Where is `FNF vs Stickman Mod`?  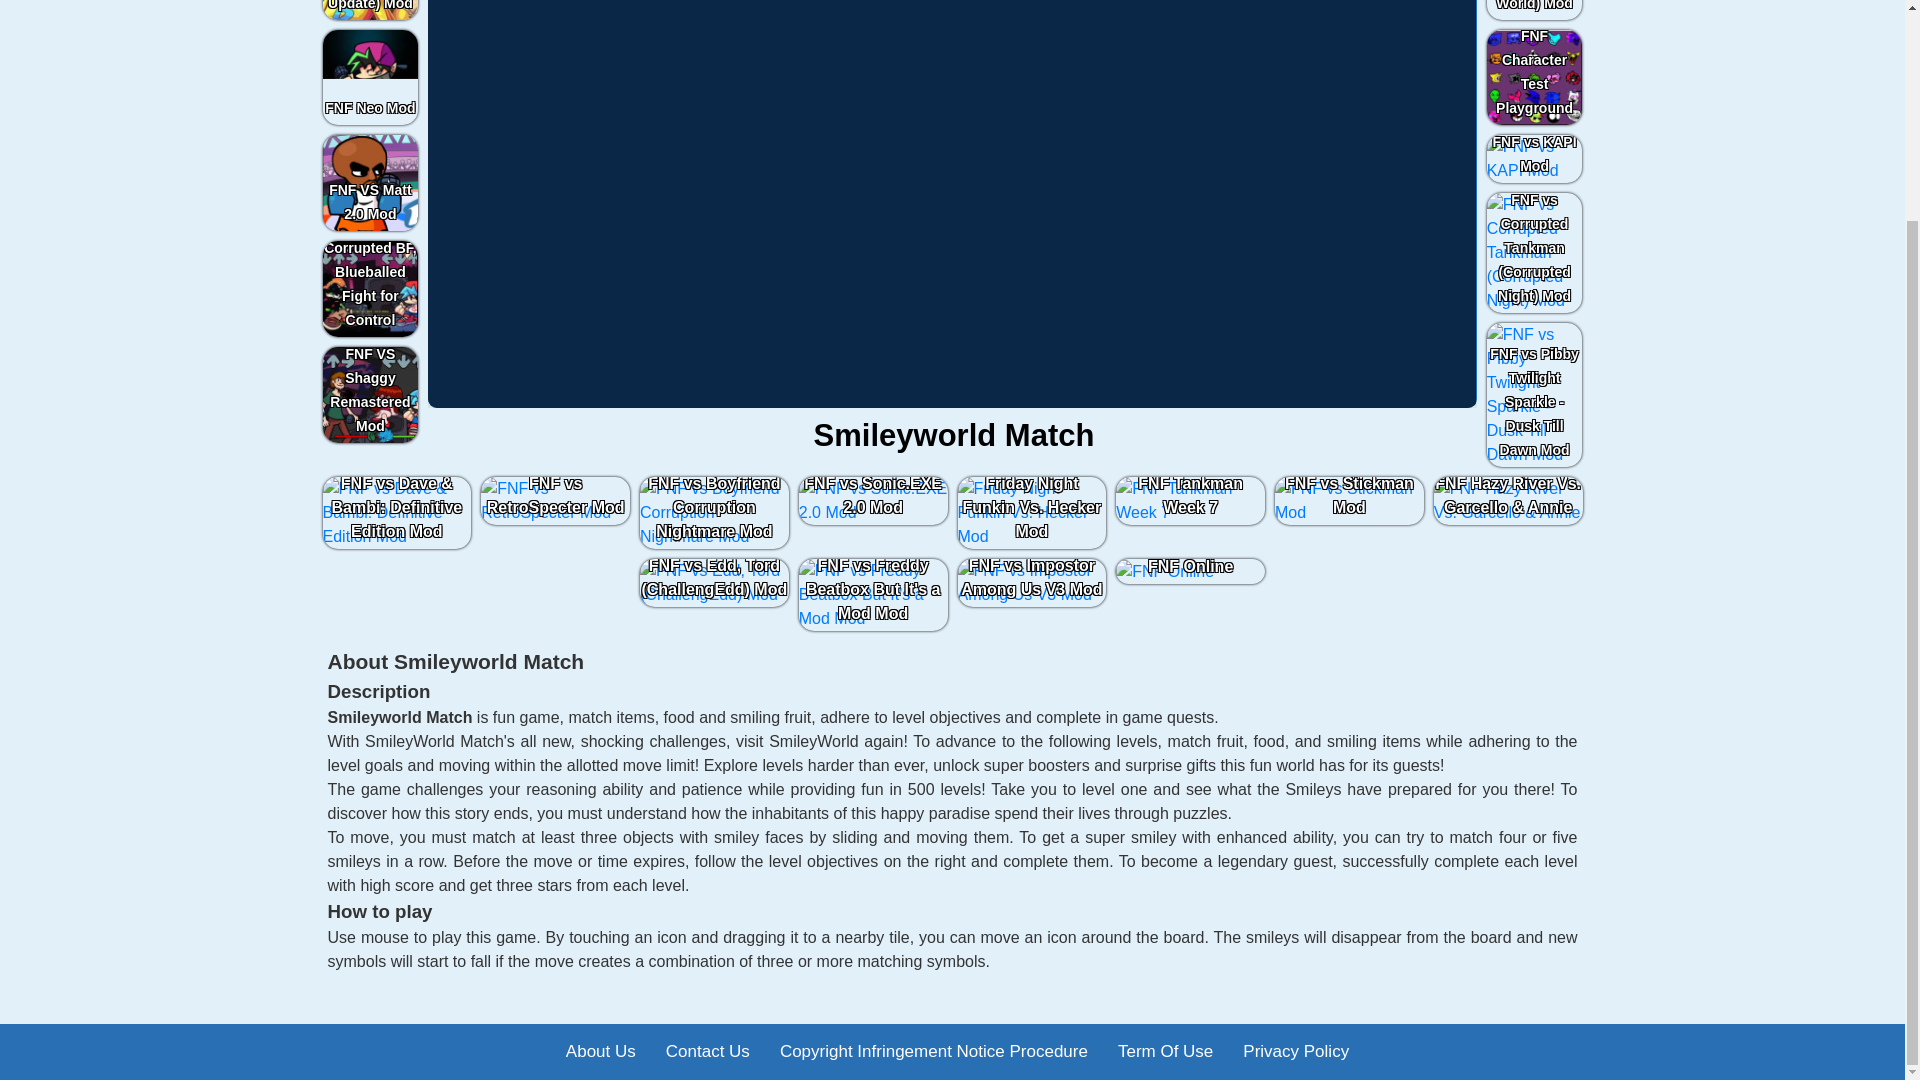 FNF vs Stickman Mod is located at coordinates (1348, 500).